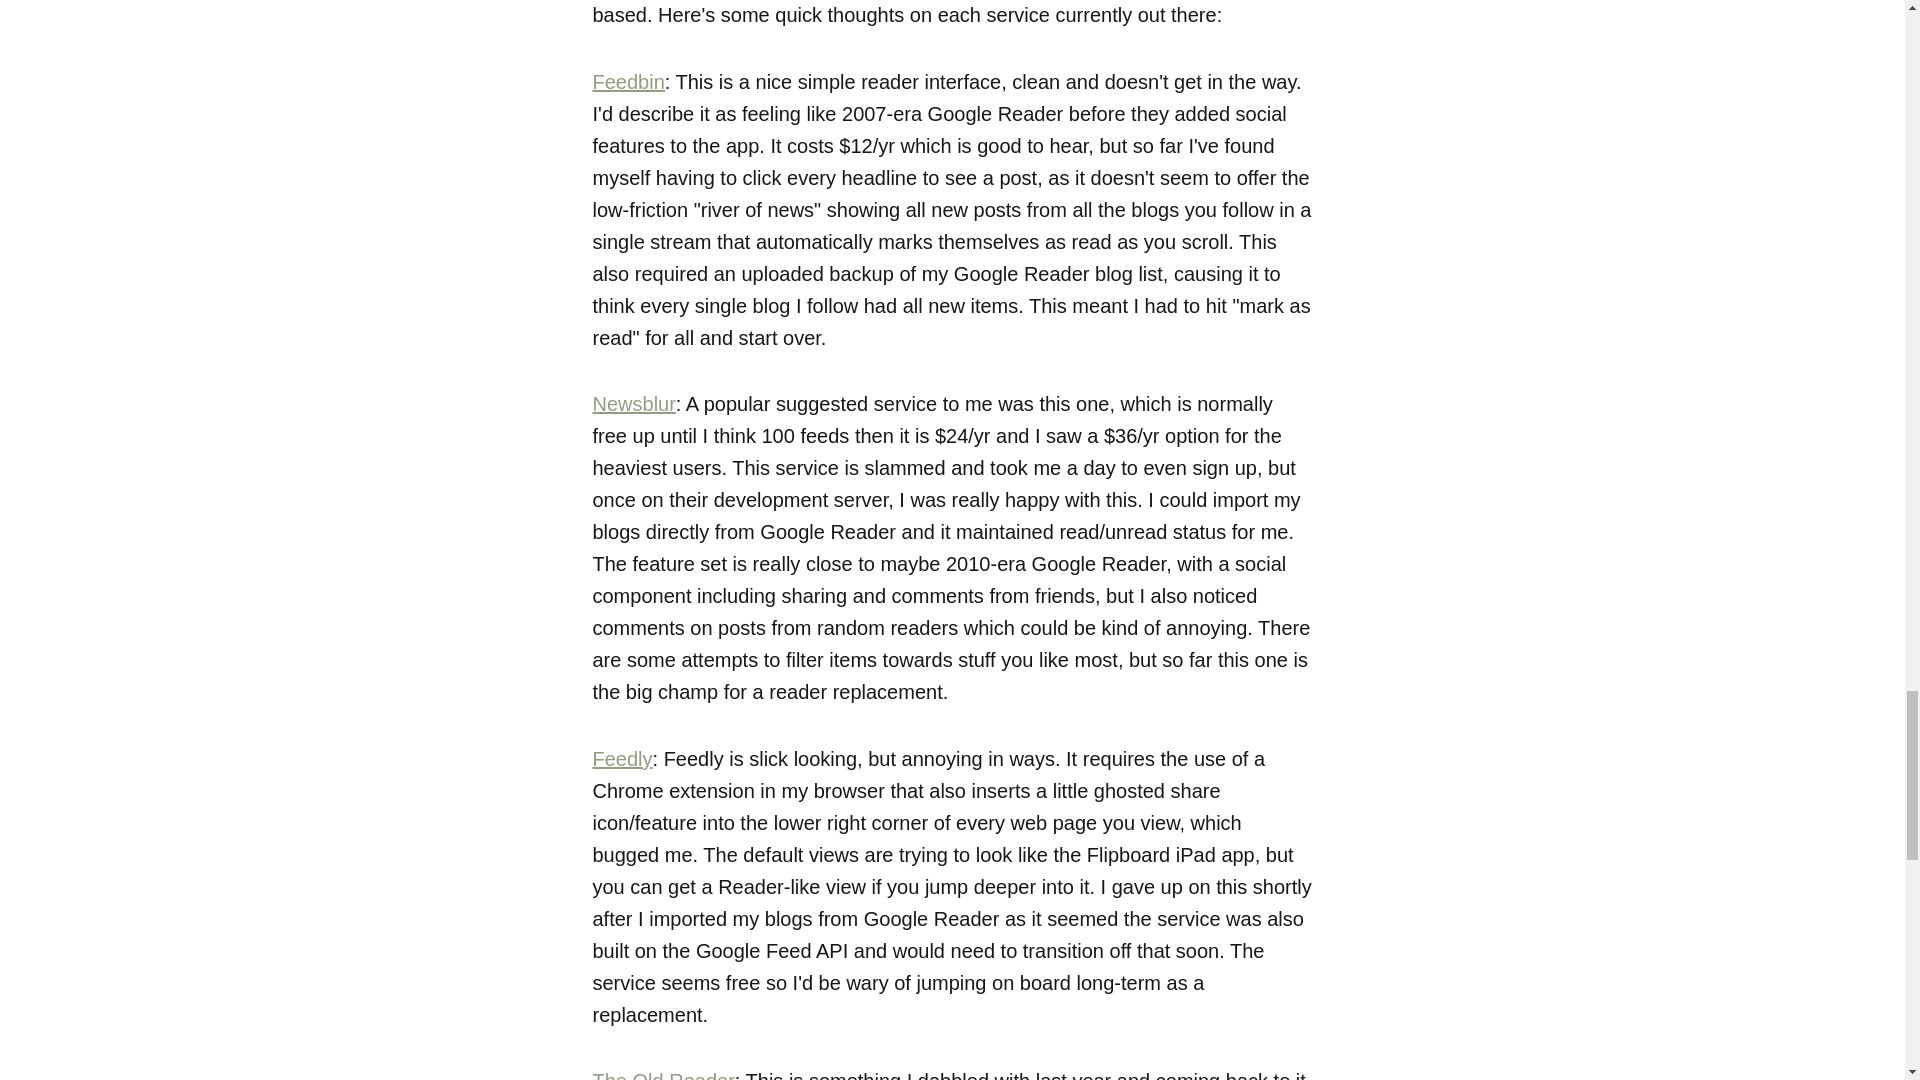 The height and width of the screenshot is (1080, 1920). What do you see at coordinates (628, 82) in the screenshot?
I see `Feedbin` at bounding box center [628, 82].